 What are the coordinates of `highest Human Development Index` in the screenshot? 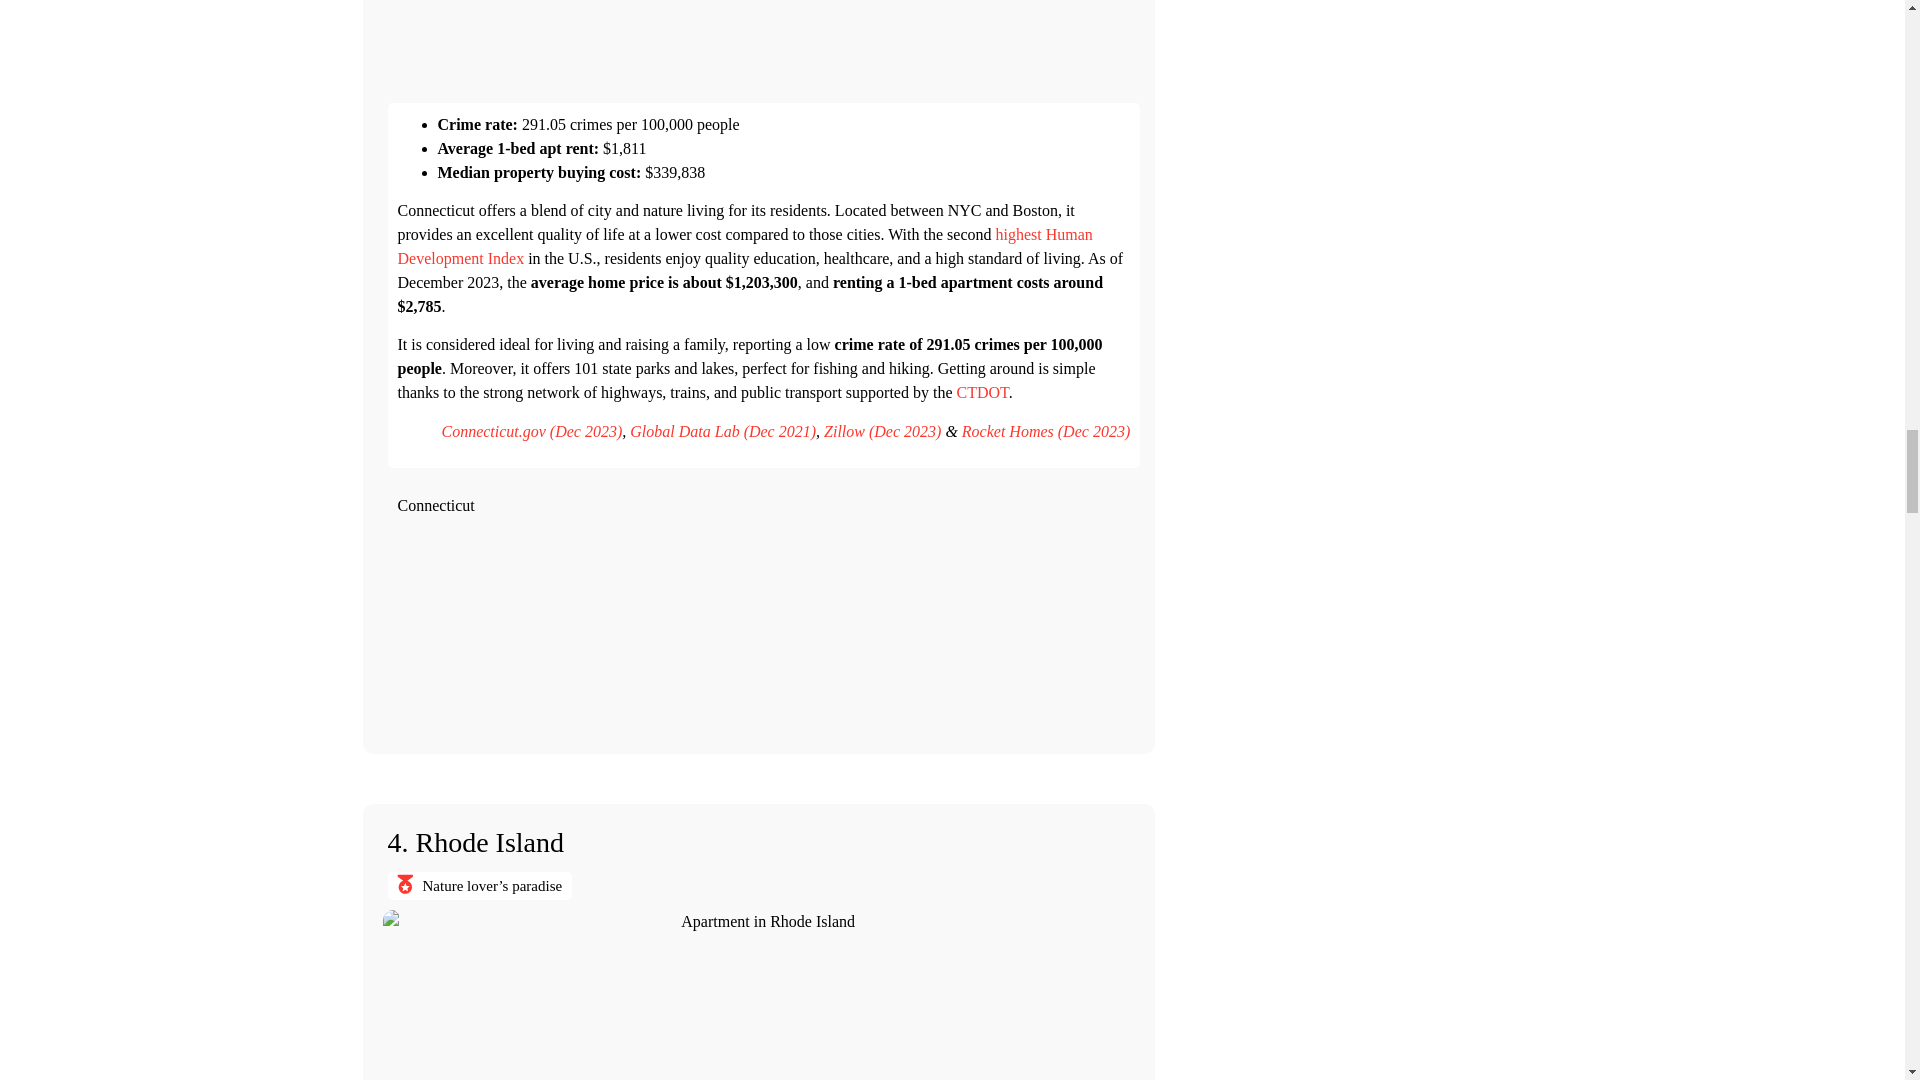 It's located at (744, 246).